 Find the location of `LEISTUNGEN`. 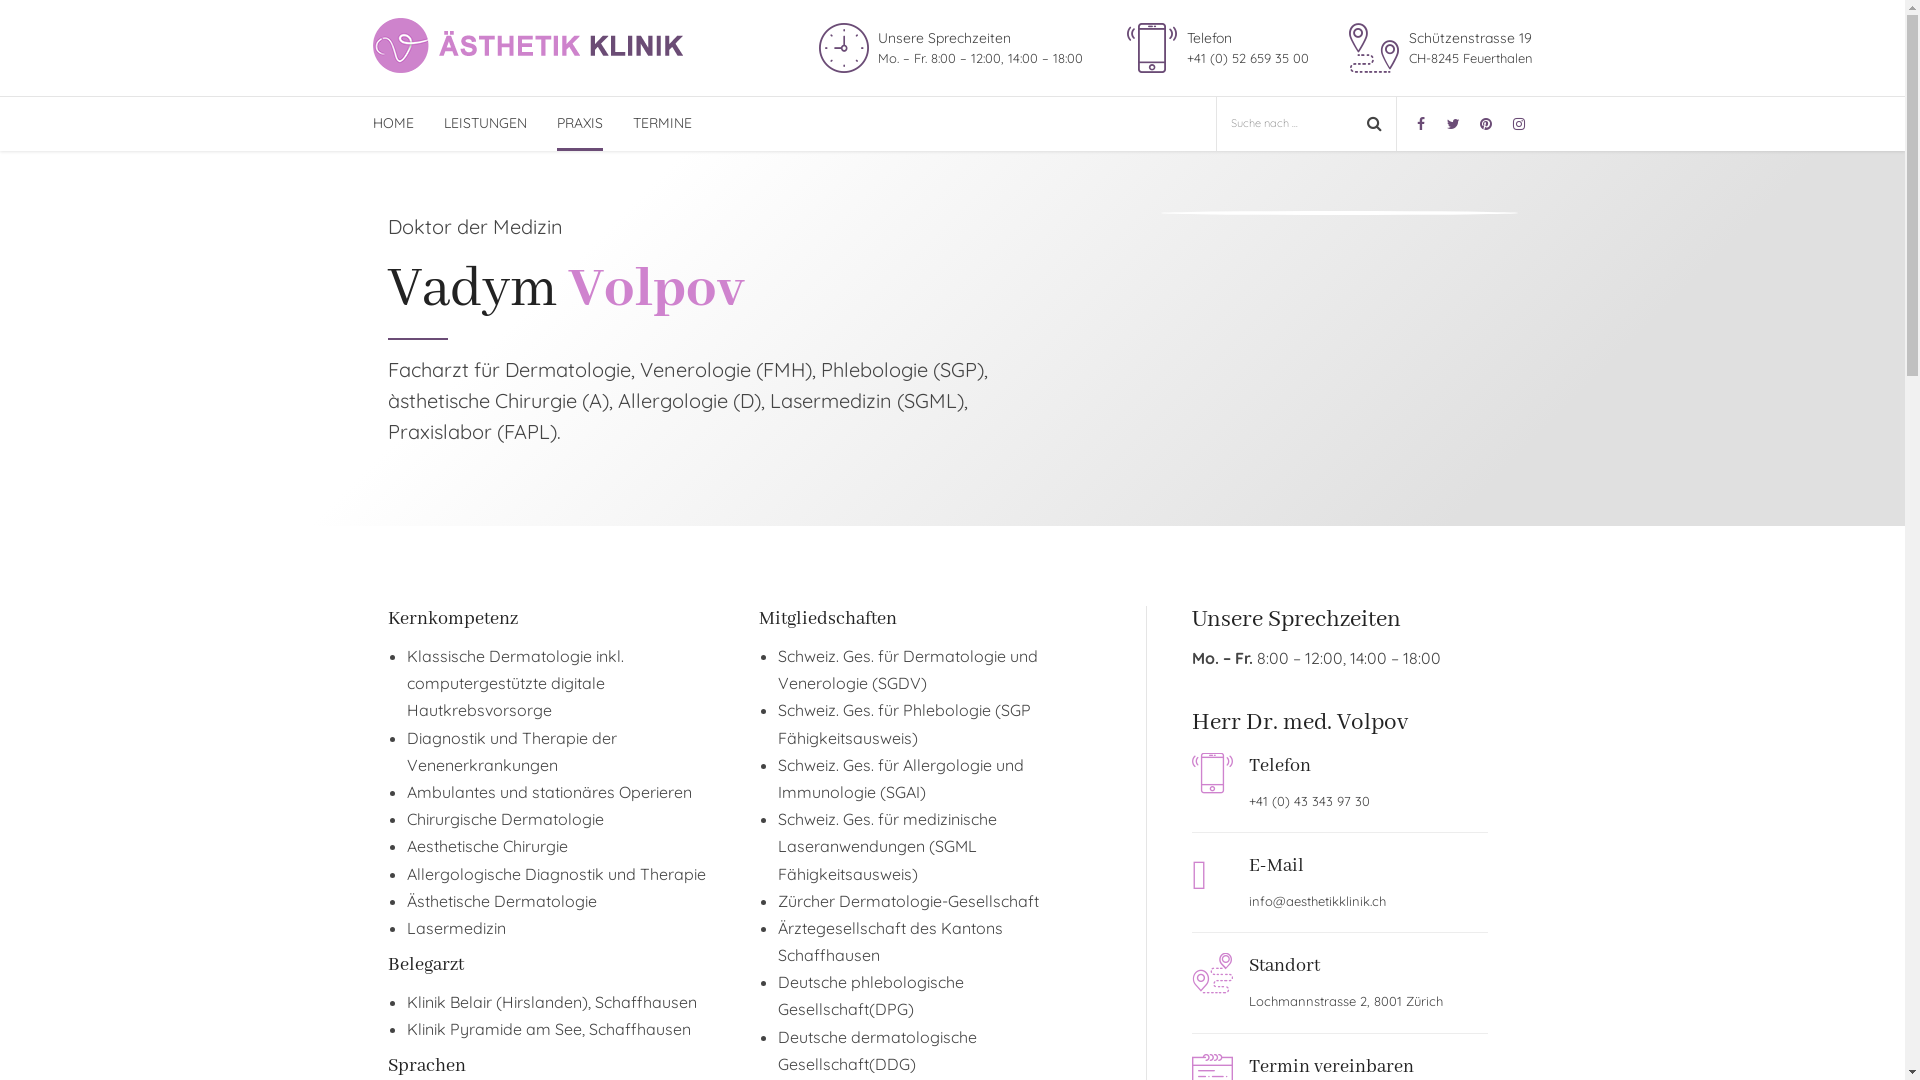

LEISTUNGEN is located at coordinates (486, 124).